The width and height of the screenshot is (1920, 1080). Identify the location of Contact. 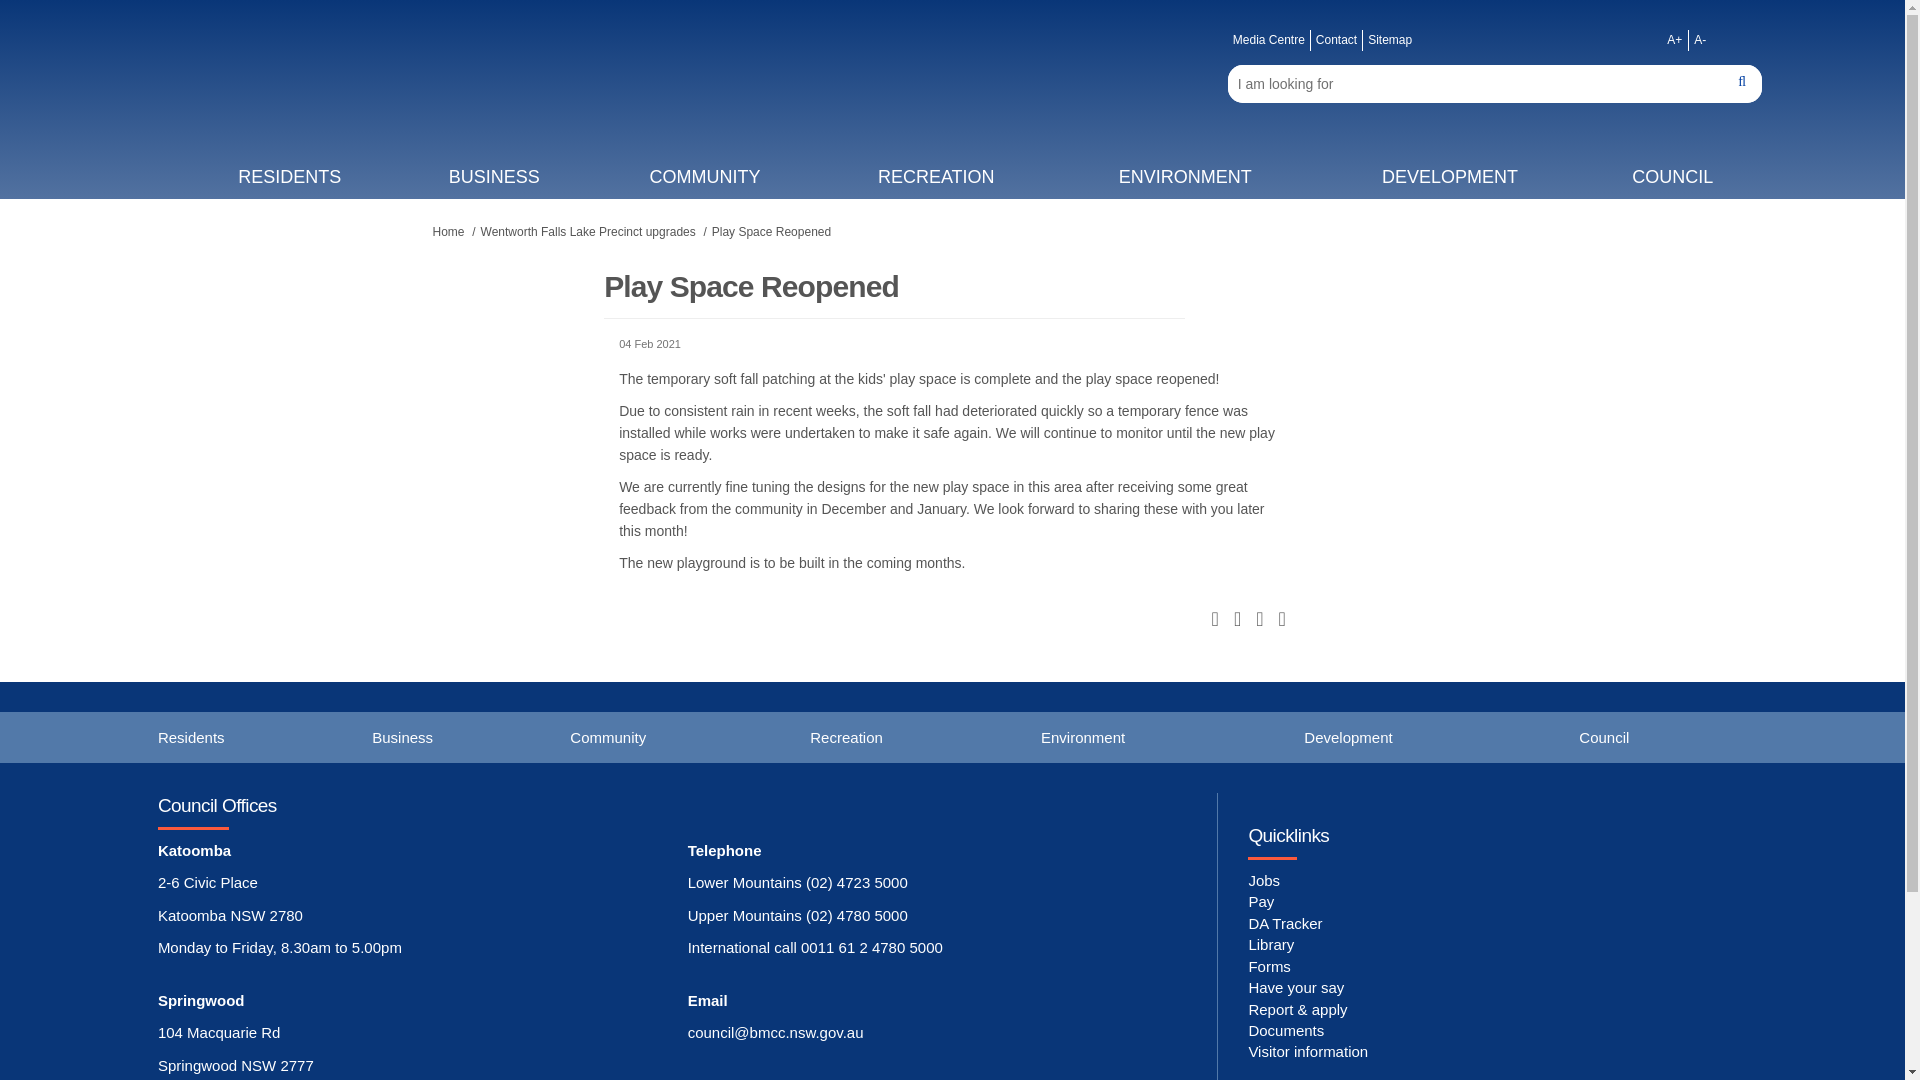
(1336, 40).